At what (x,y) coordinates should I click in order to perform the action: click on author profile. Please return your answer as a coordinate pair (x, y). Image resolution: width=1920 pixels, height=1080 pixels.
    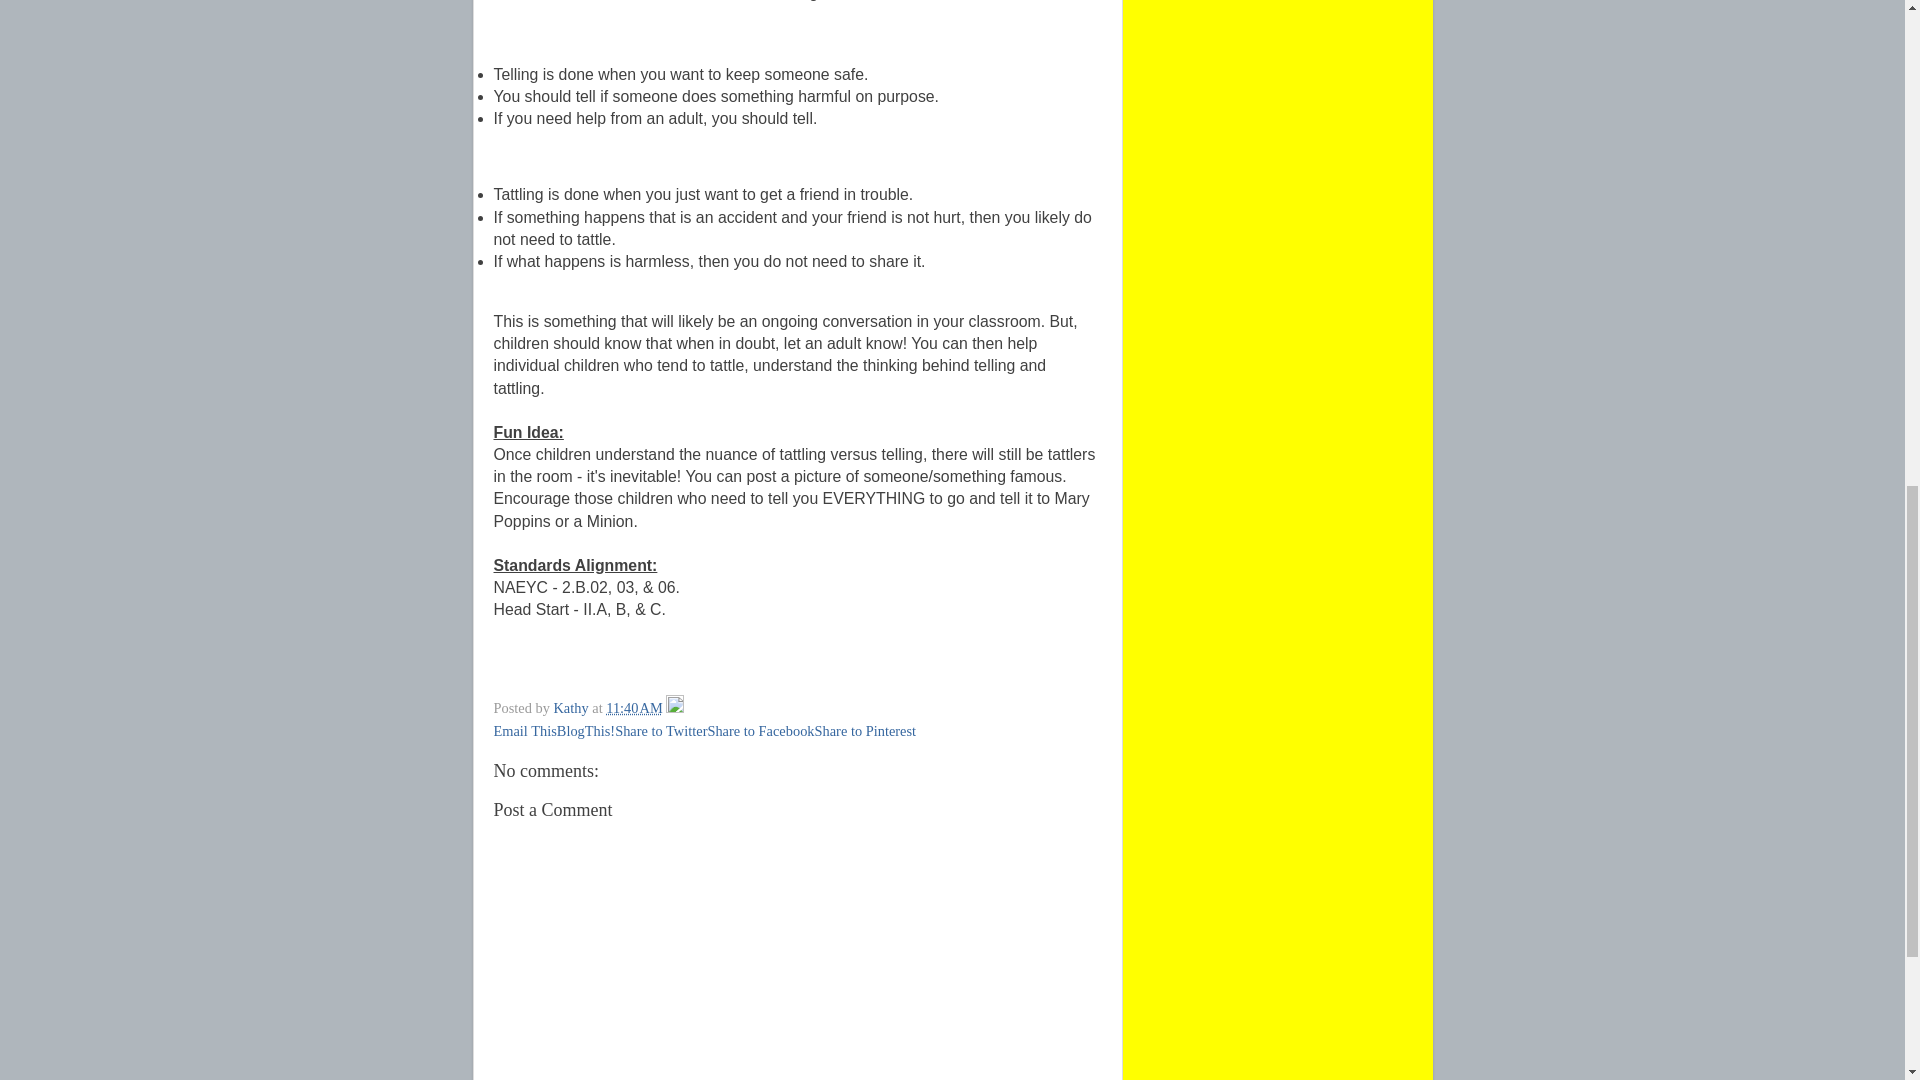
    Looking at the image, I should click on (572, 708).